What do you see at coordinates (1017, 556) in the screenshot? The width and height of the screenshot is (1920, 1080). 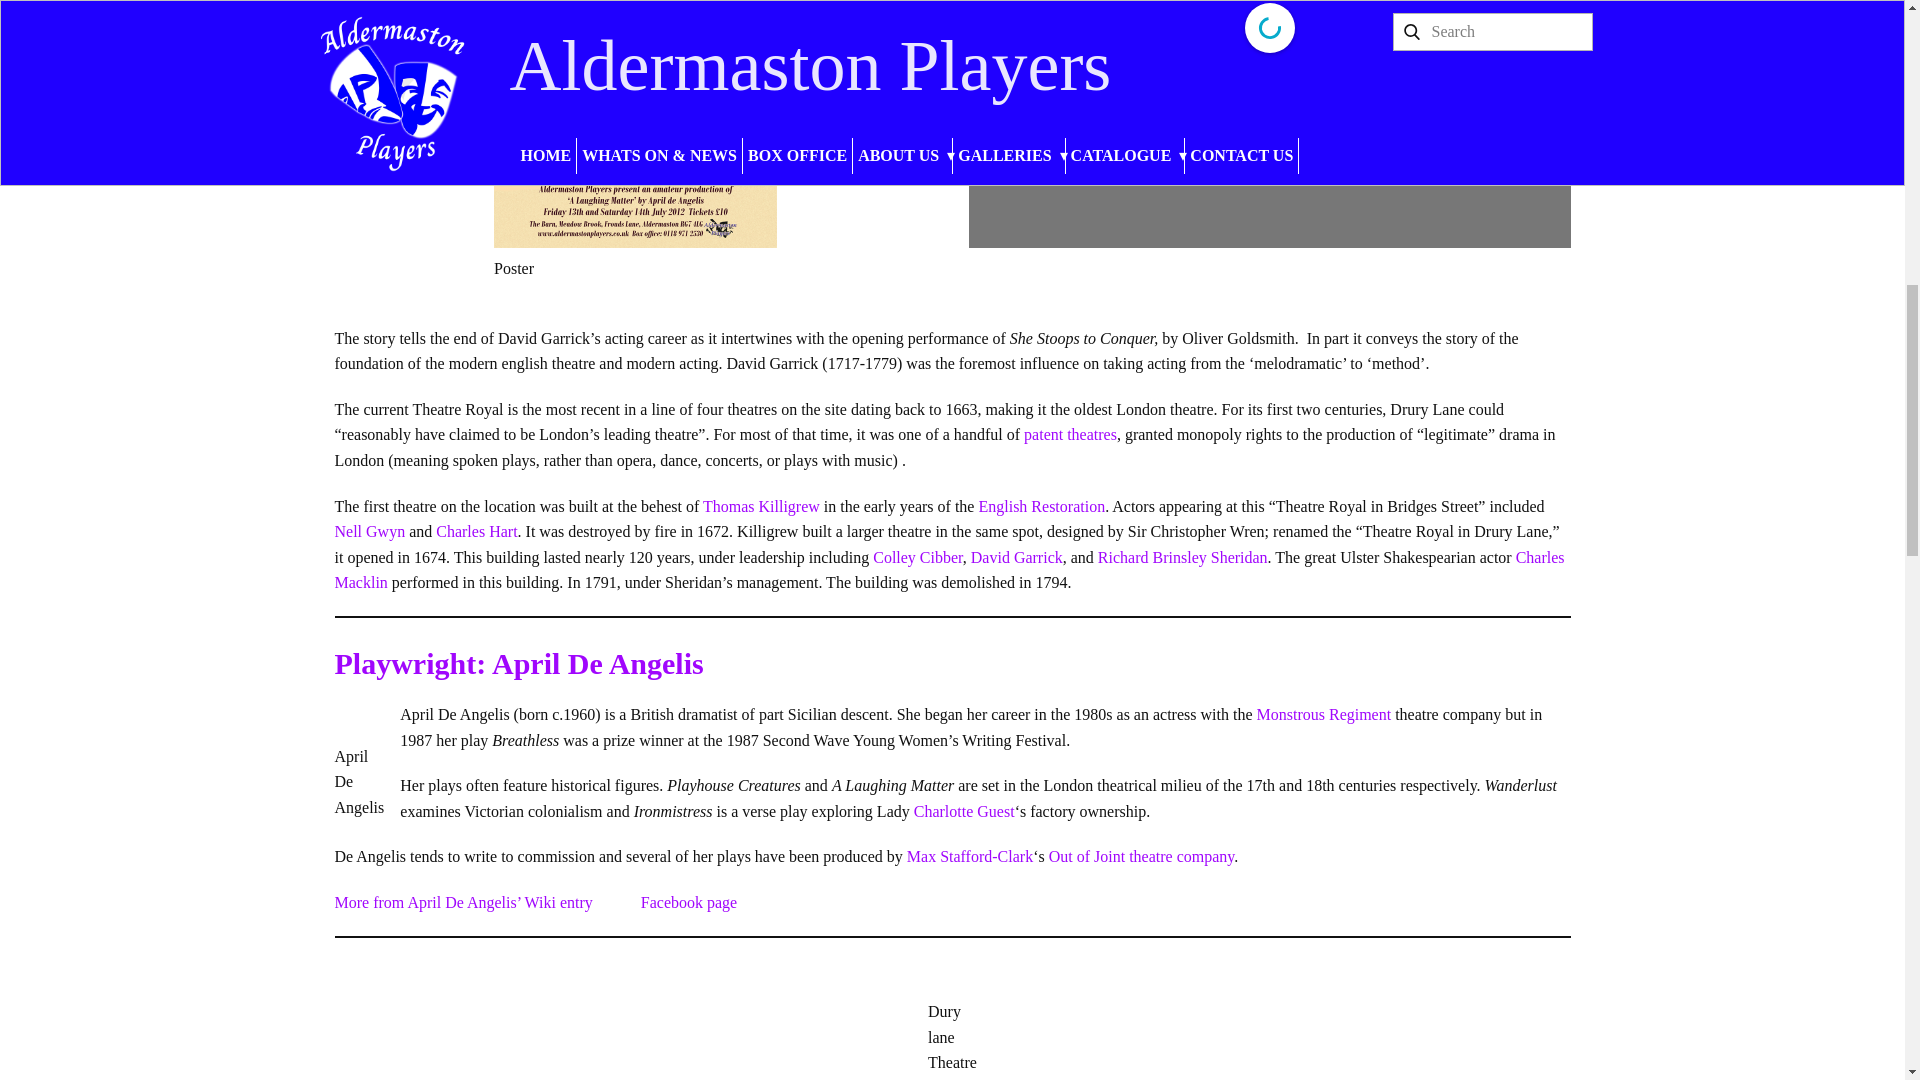 I see `David Garrick` at bounding box center [1017, 556].